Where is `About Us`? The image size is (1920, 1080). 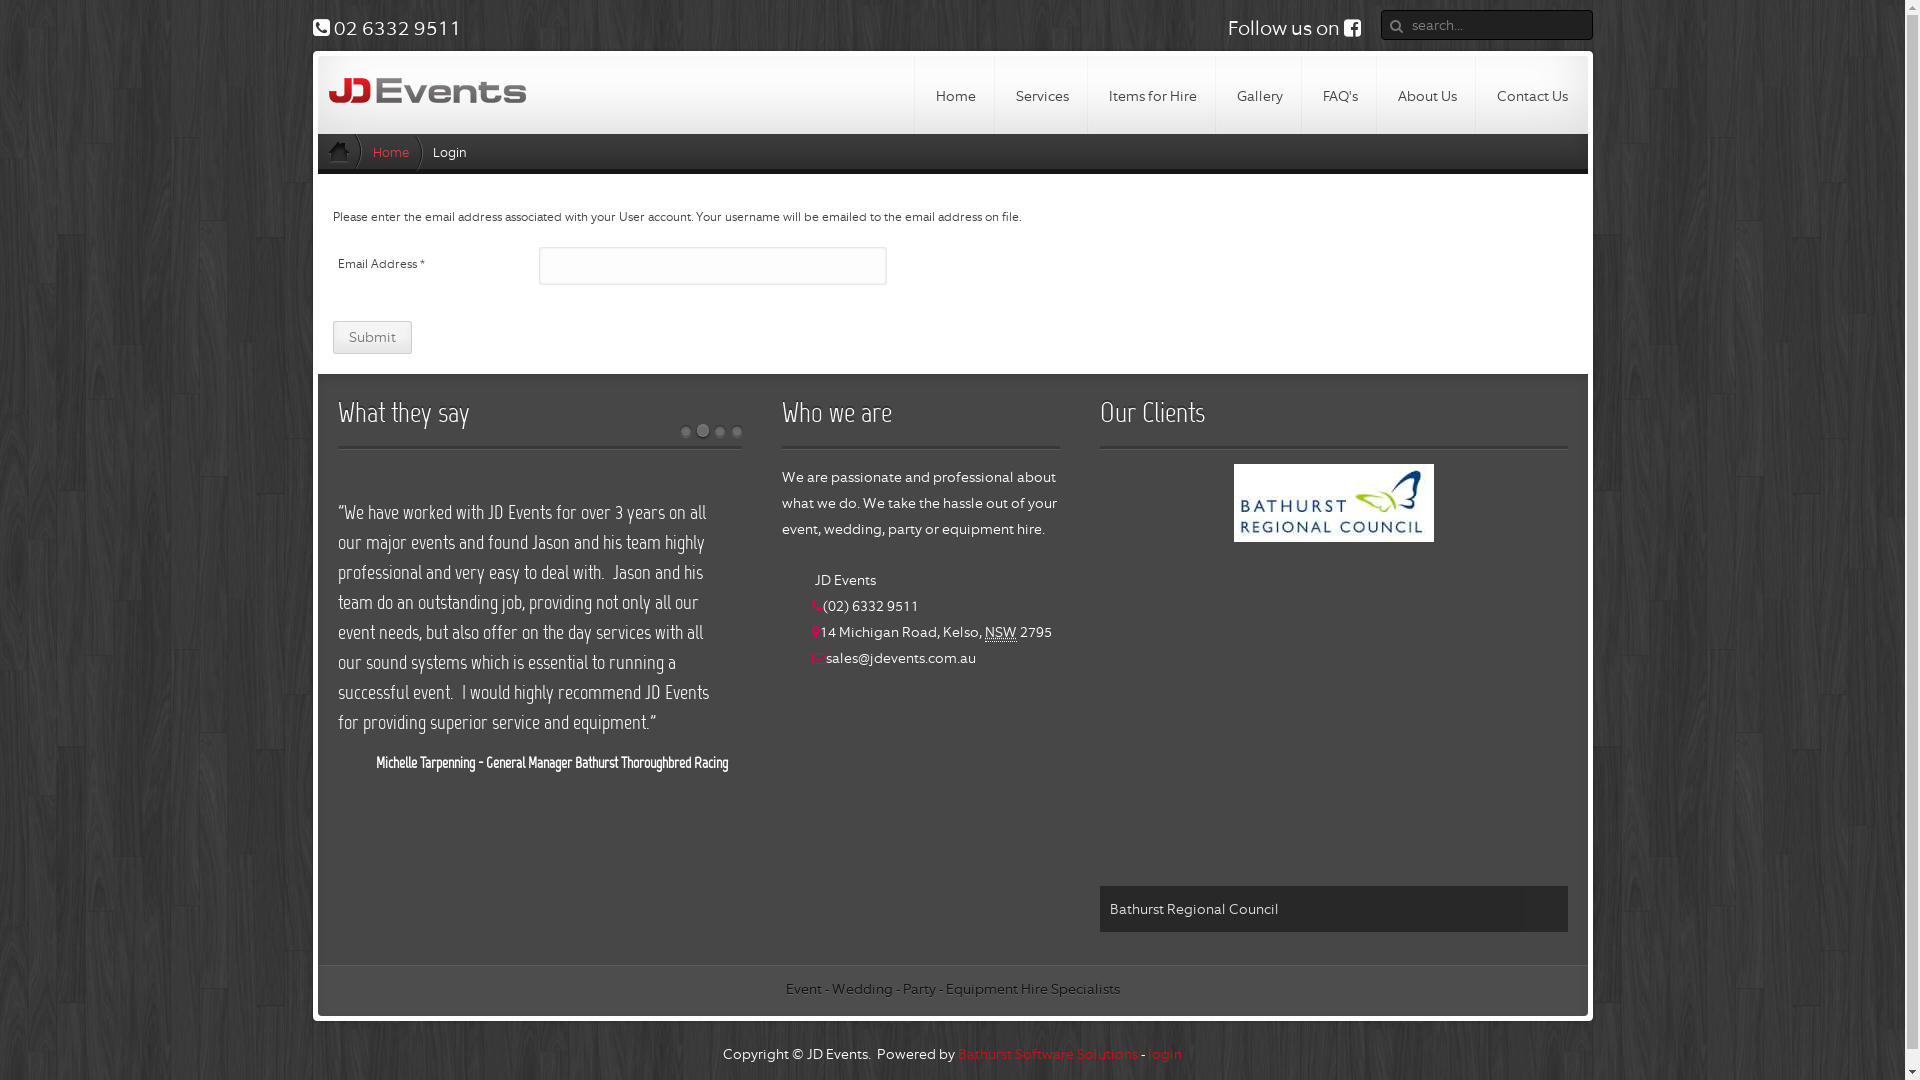
About Us is located at coordinates (1428, 95).